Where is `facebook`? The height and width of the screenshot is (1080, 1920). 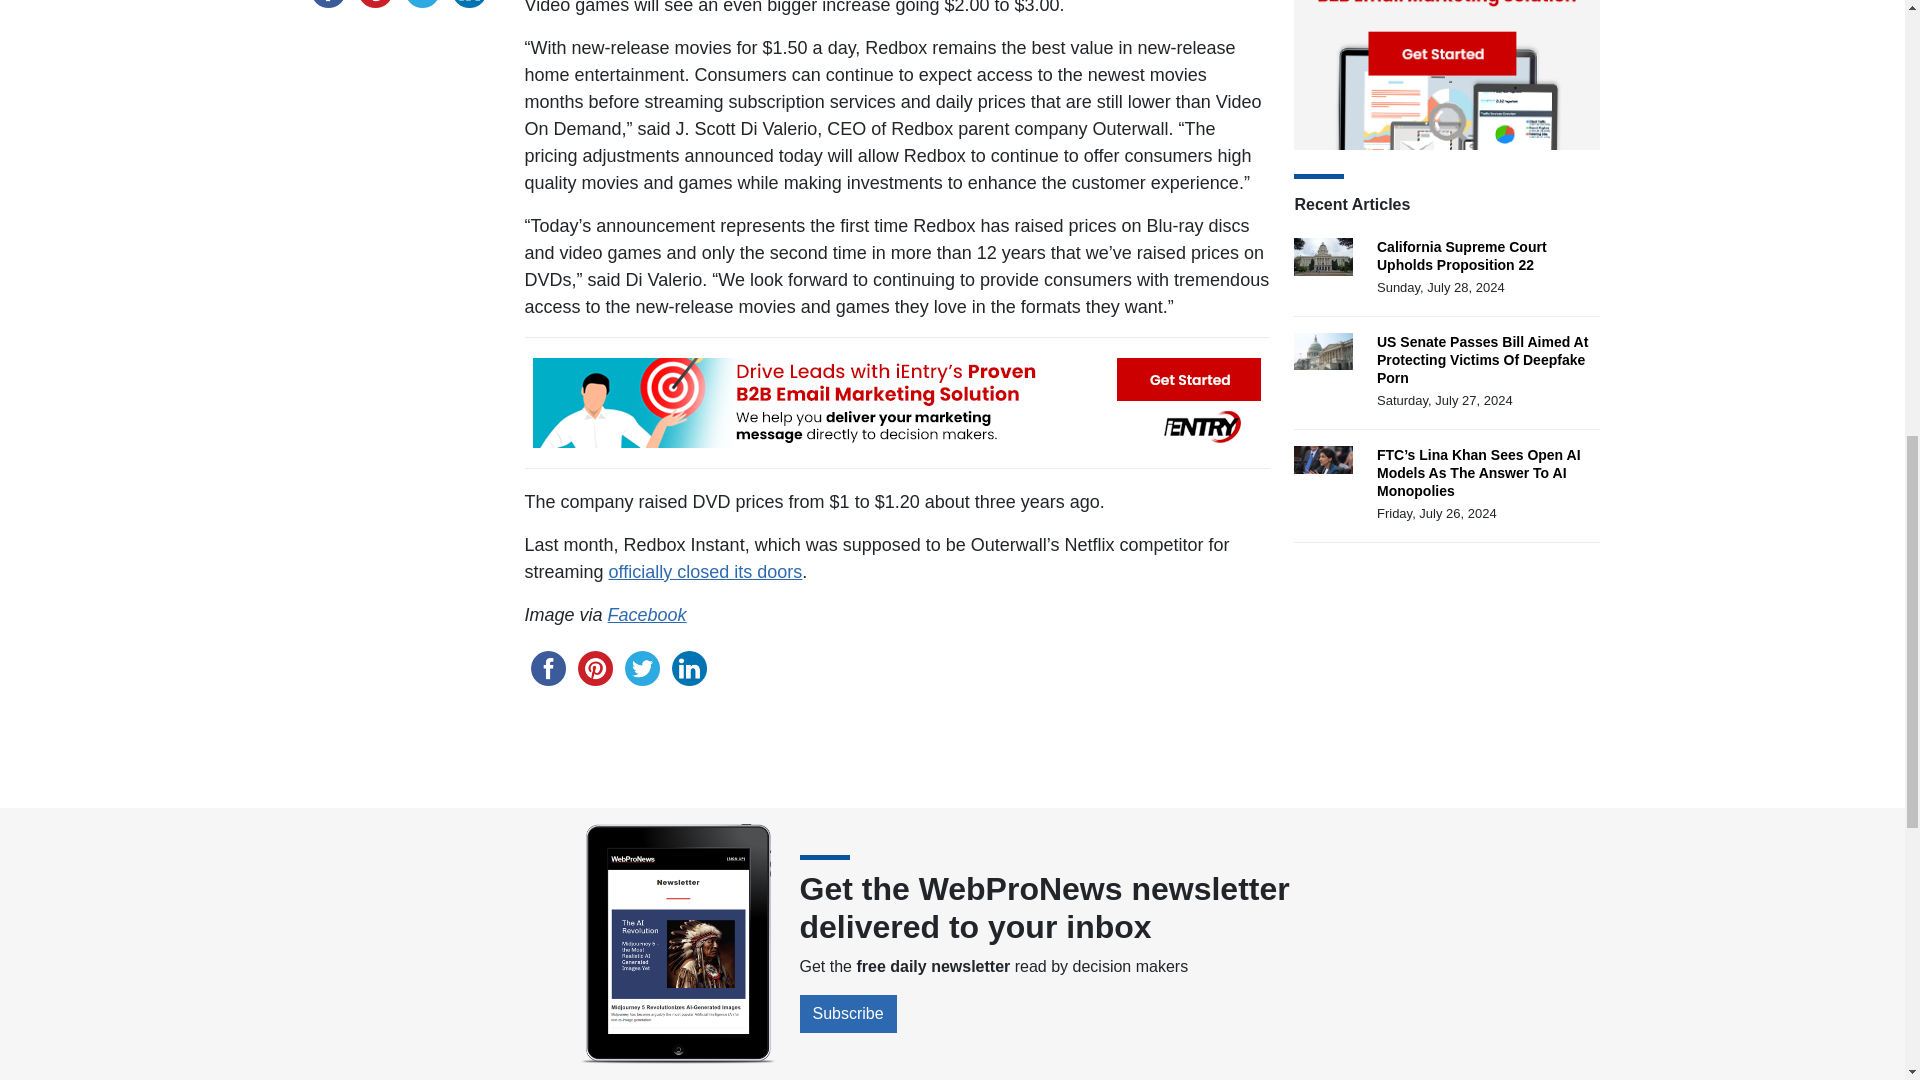 facebook is located at coordinates (547, 667).